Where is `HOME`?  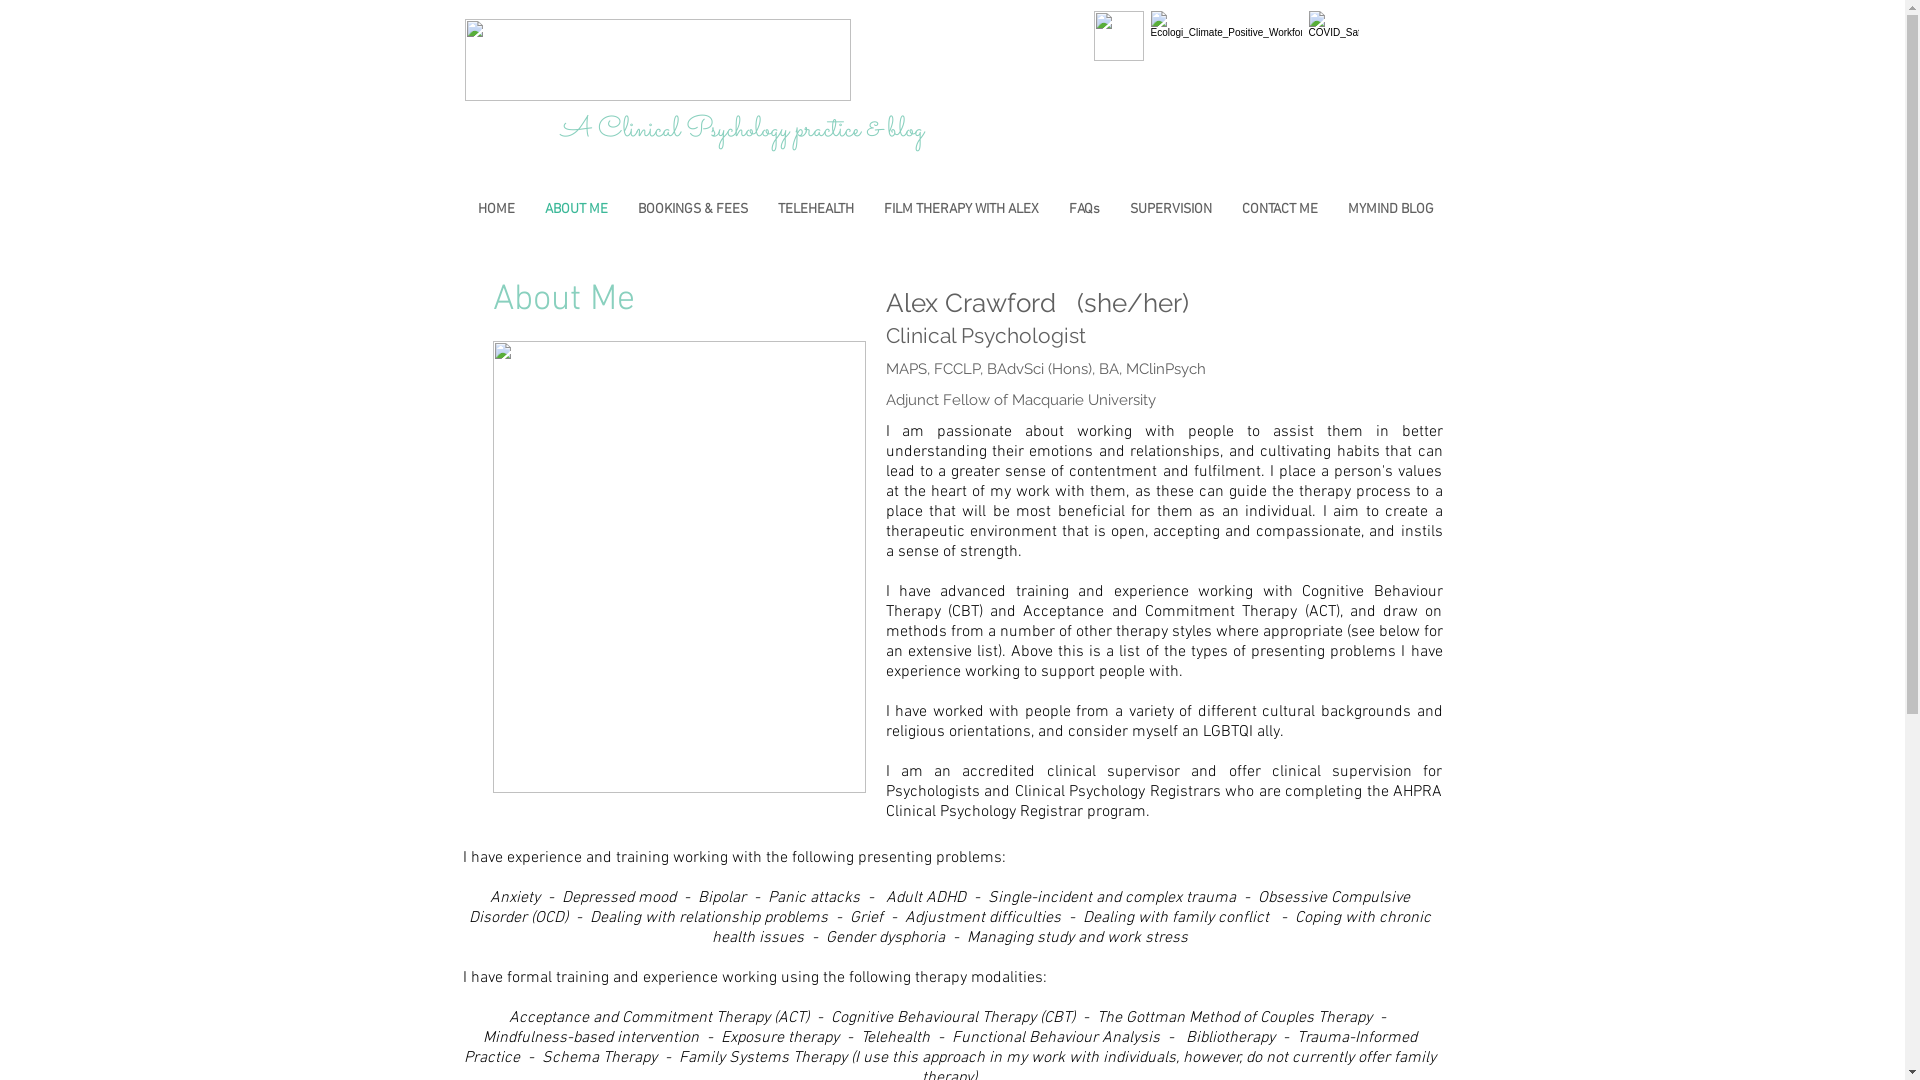
HOME is located at coordinates (496, 210).